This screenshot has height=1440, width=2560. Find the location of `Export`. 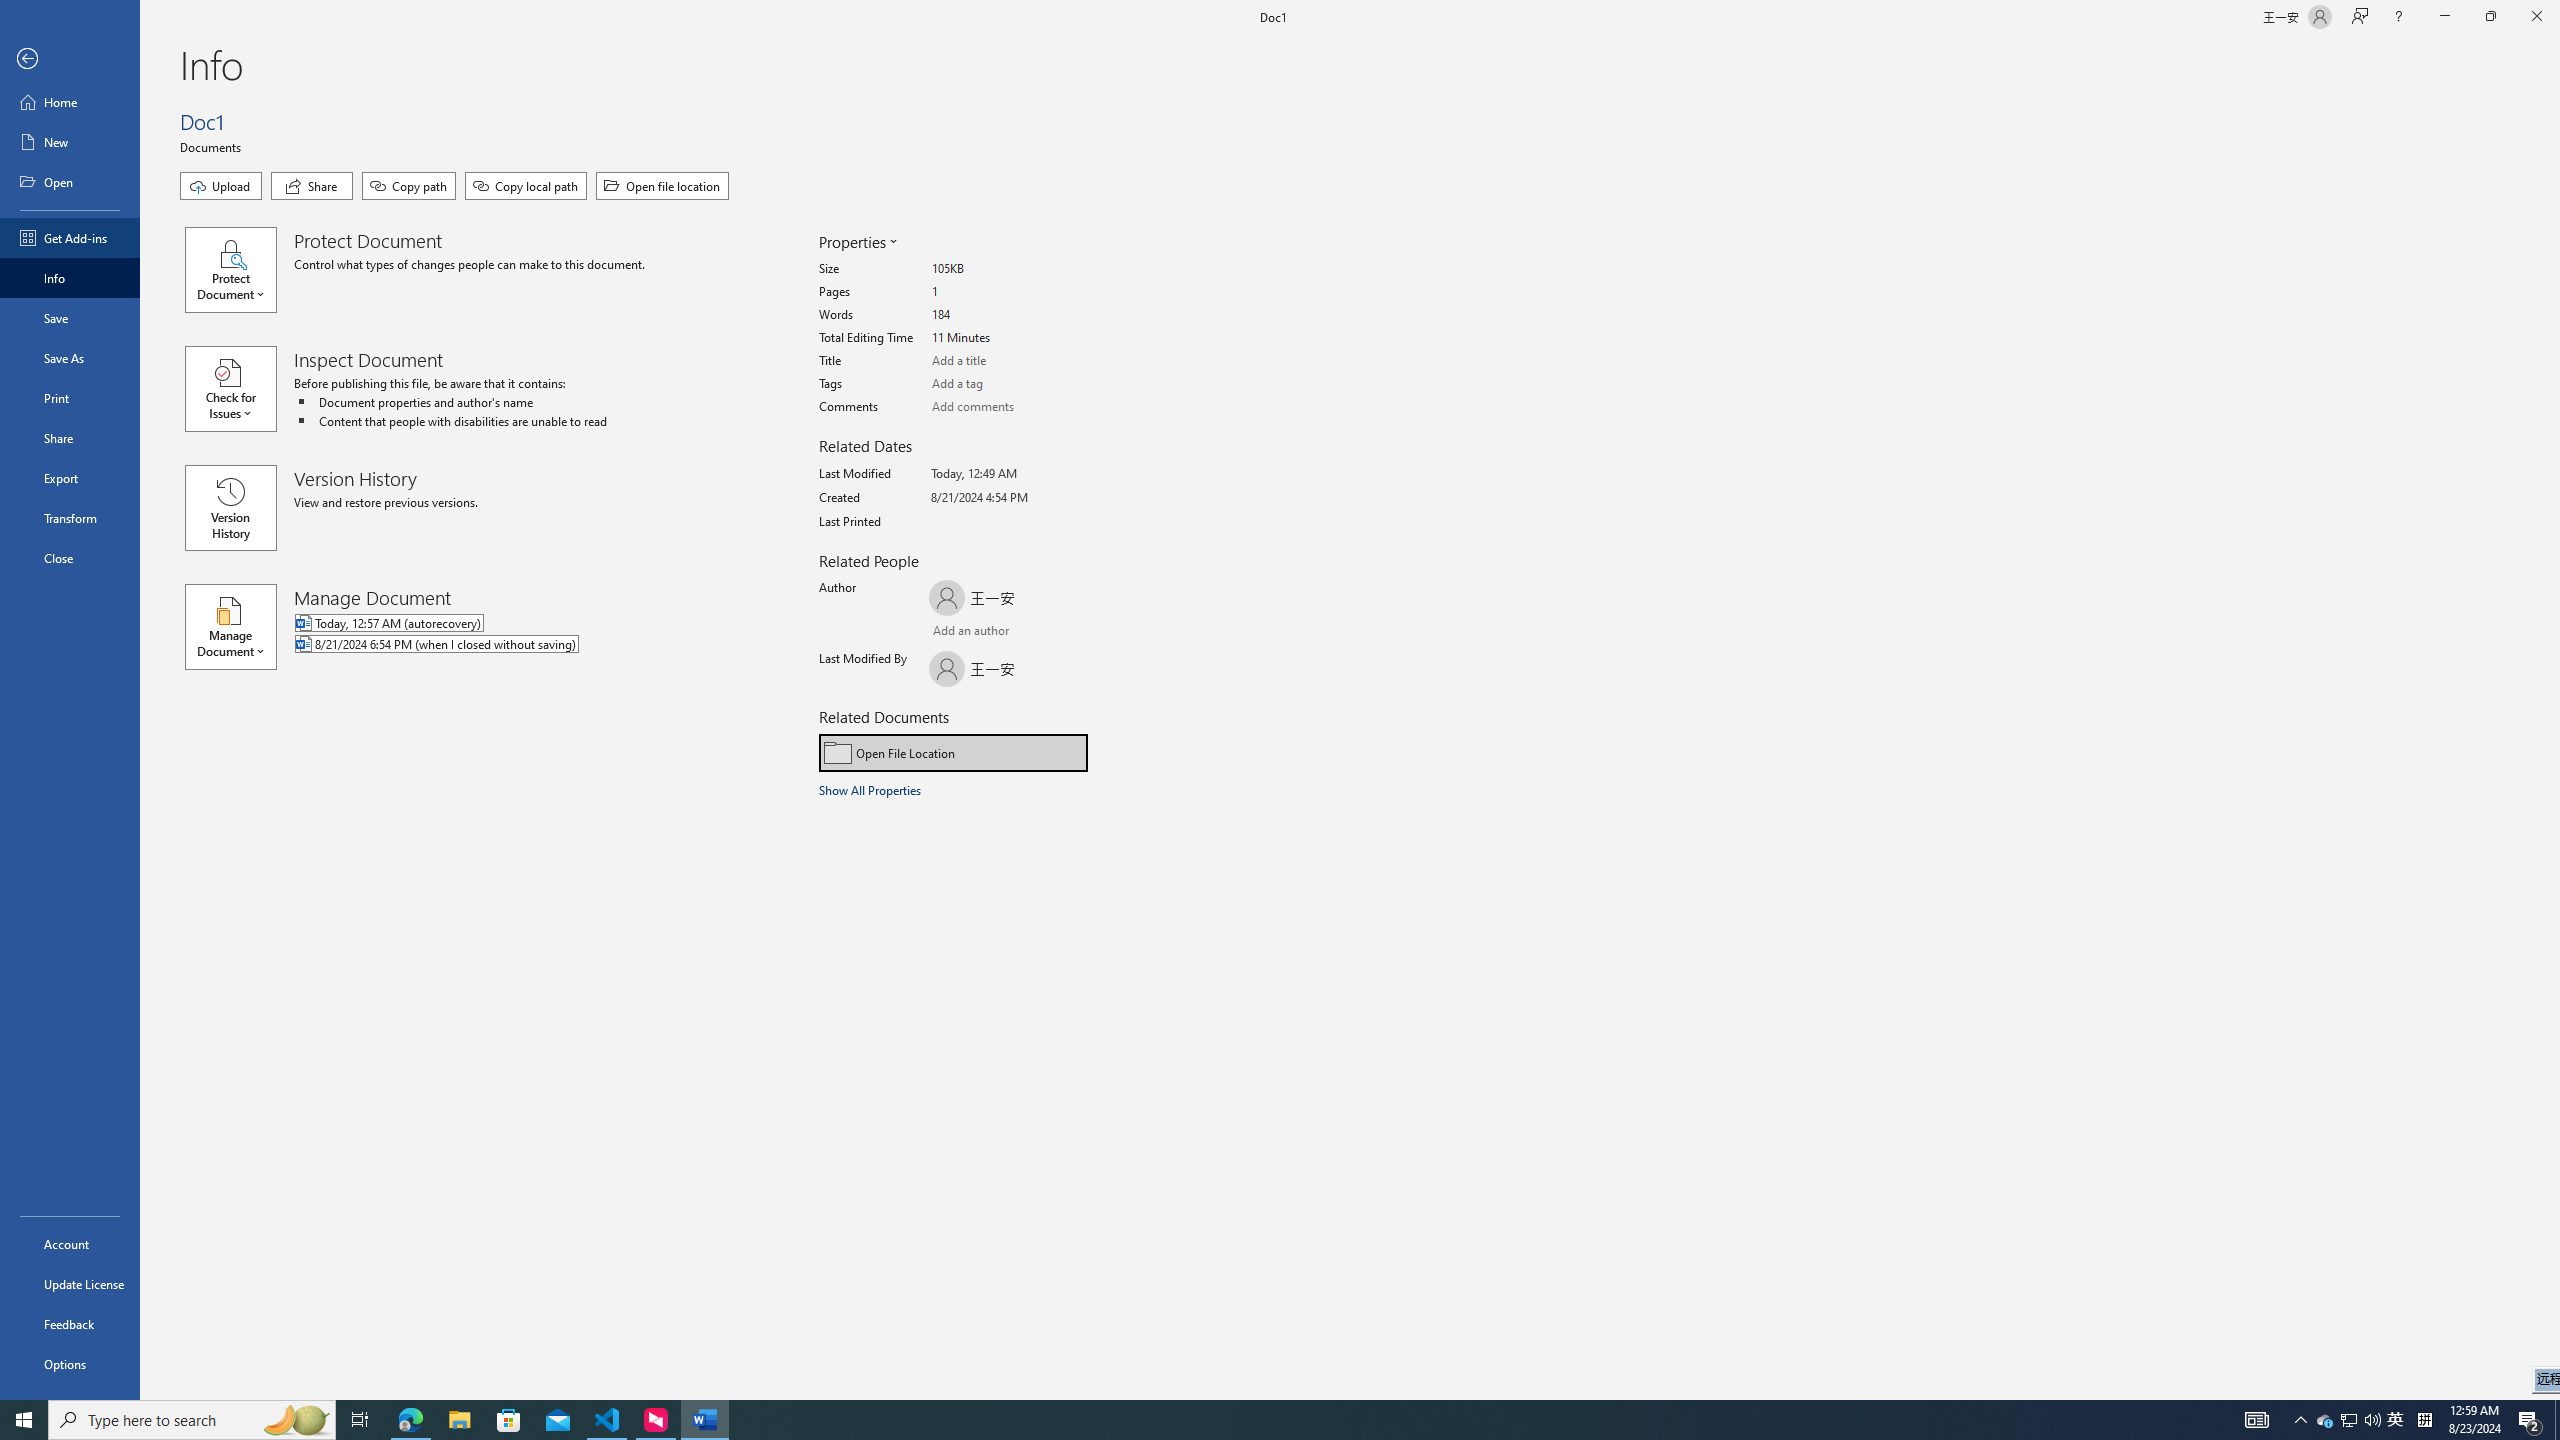

Export is located at coordinates (70, 478).